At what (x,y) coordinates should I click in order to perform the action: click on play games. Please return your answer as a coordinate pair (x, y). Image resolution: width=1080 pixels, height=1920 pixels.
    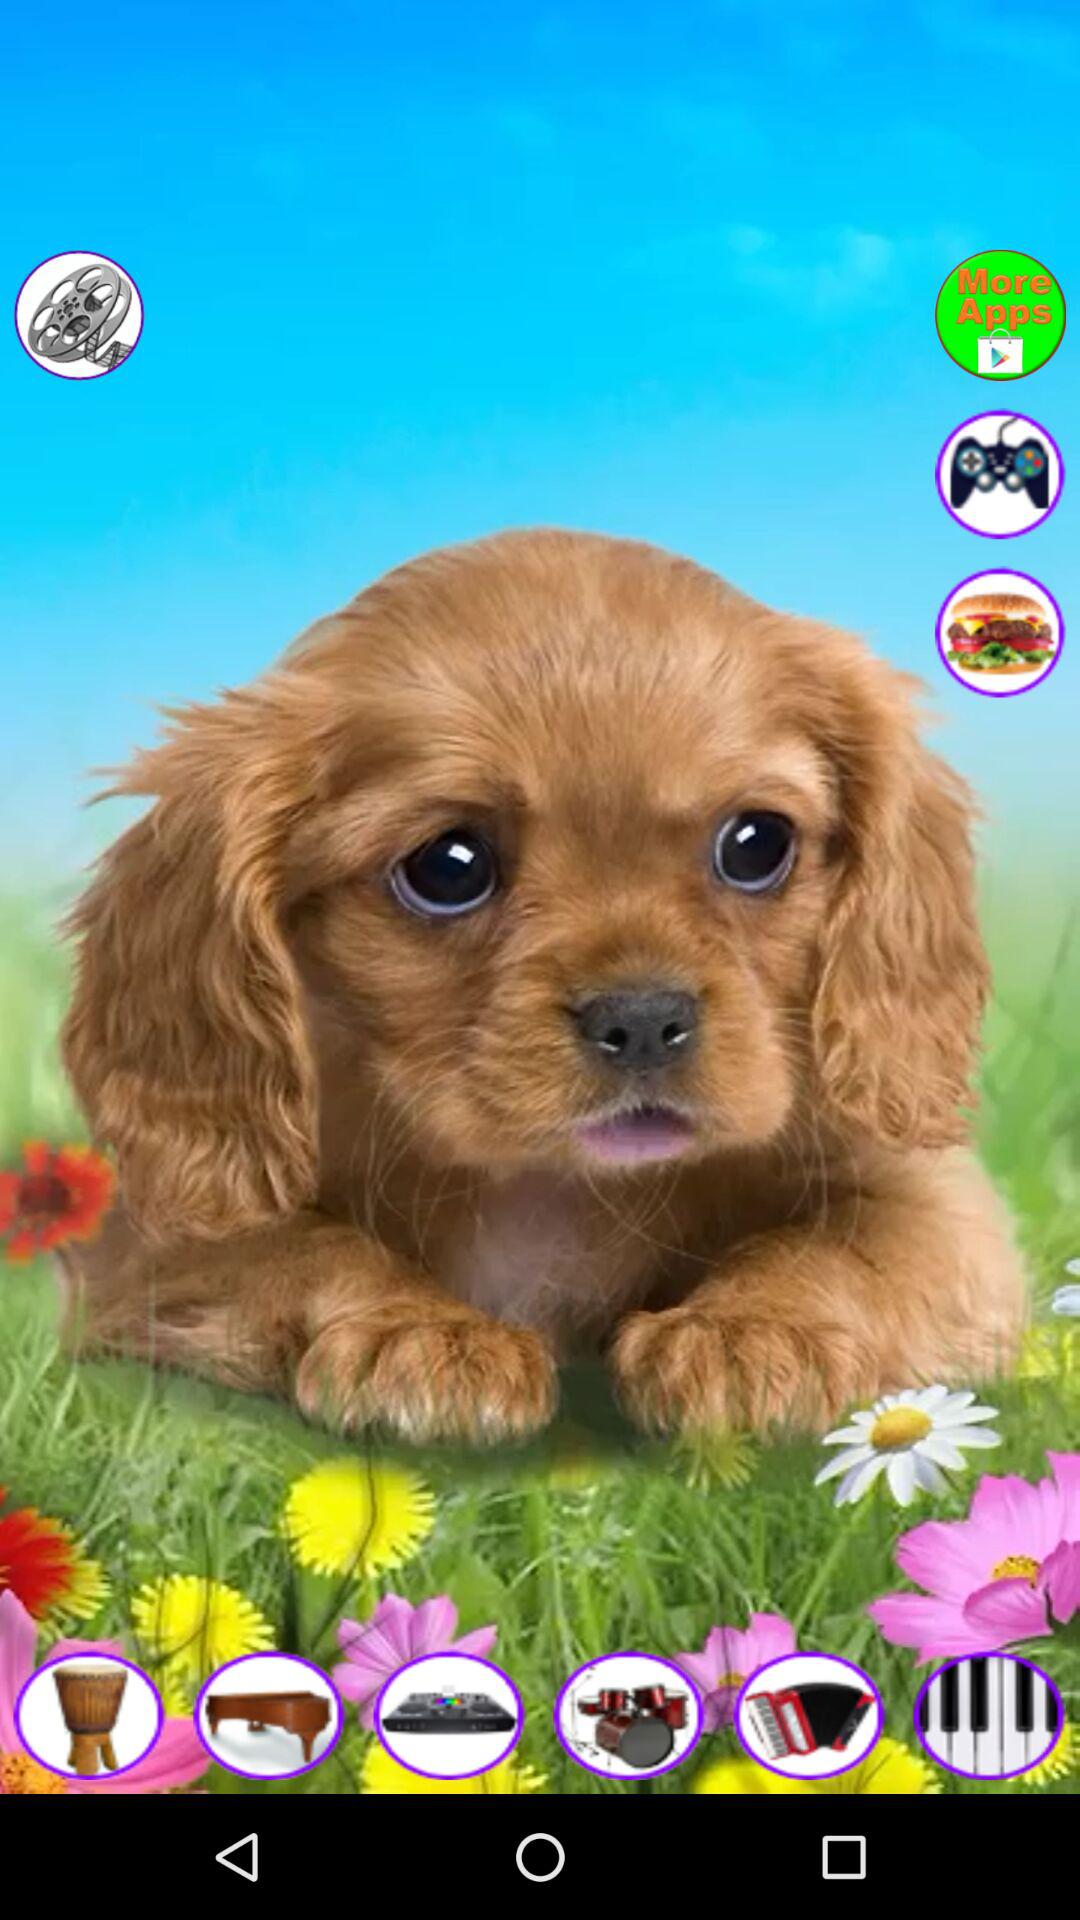
    Looking at the image, I should click on (1000, 474).